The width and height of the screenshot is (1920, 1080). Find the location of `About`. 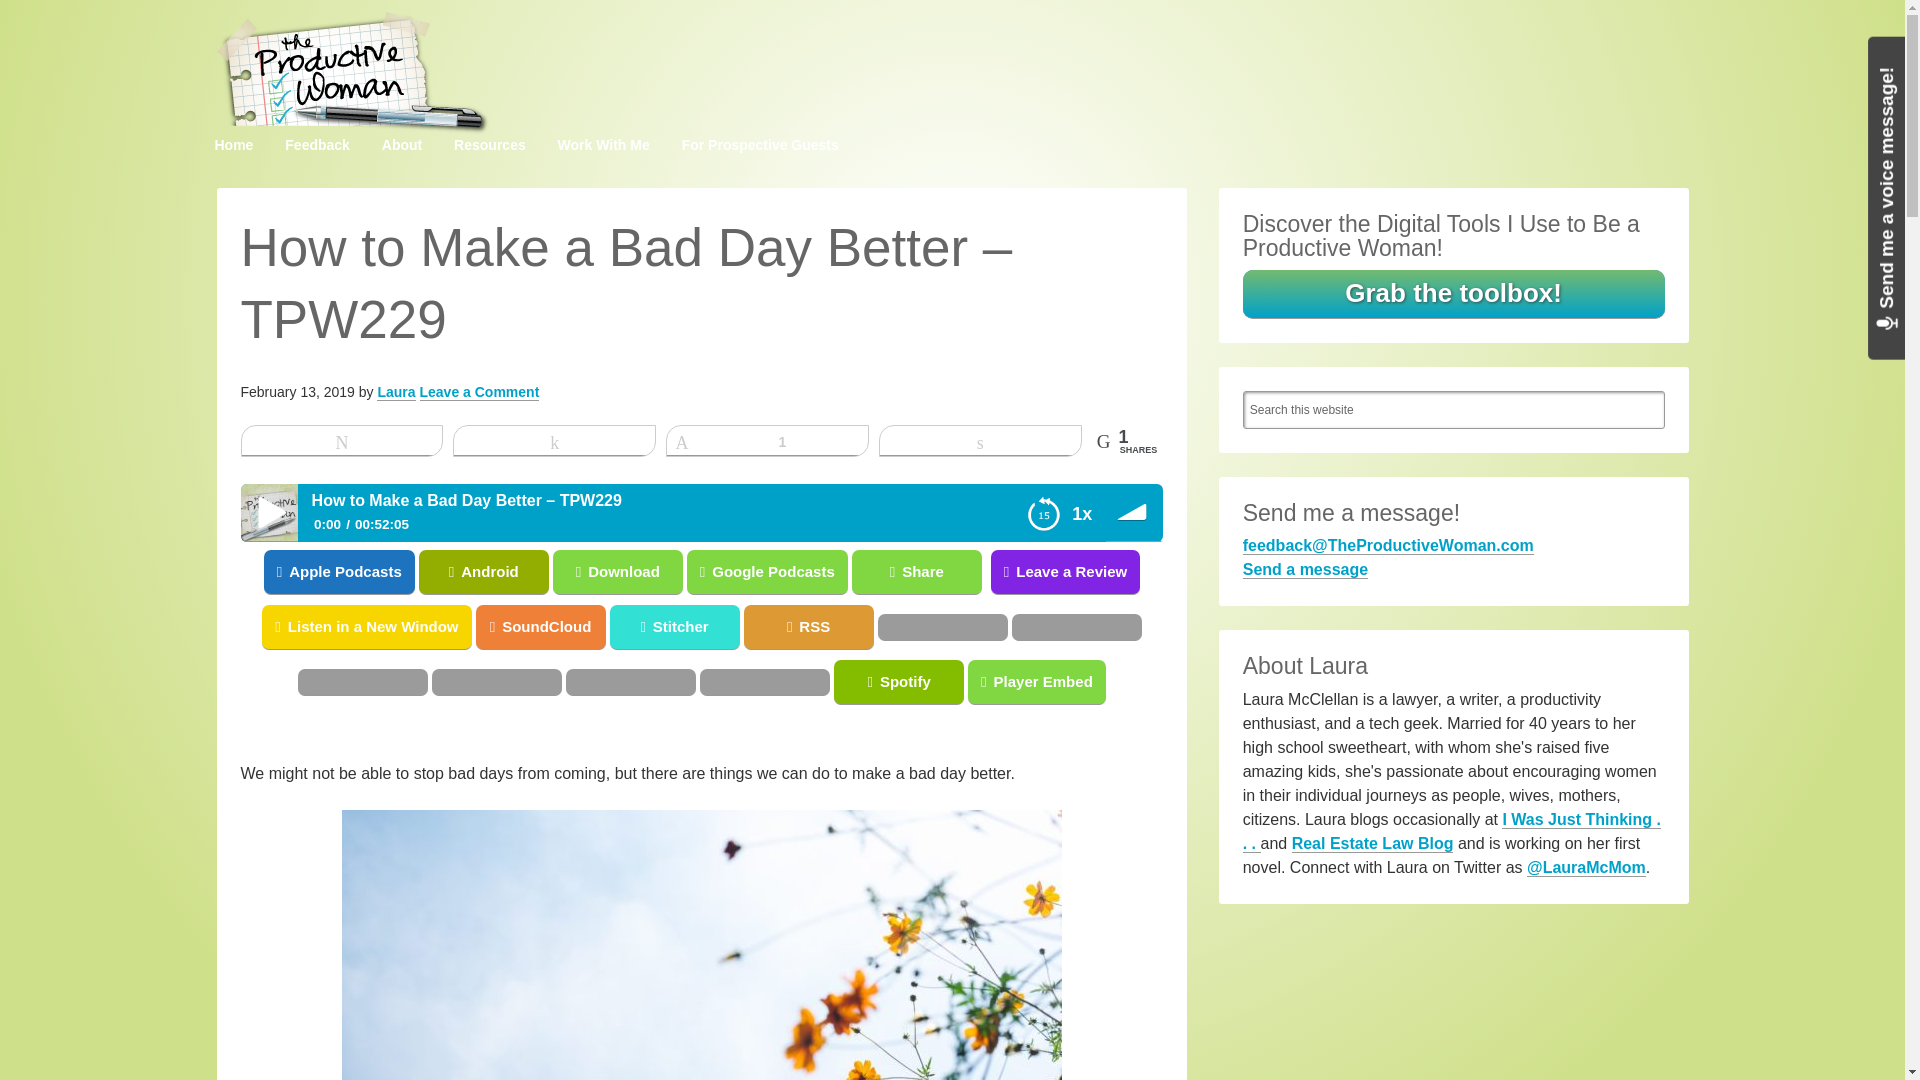

About is located at coordinates (402, 145).